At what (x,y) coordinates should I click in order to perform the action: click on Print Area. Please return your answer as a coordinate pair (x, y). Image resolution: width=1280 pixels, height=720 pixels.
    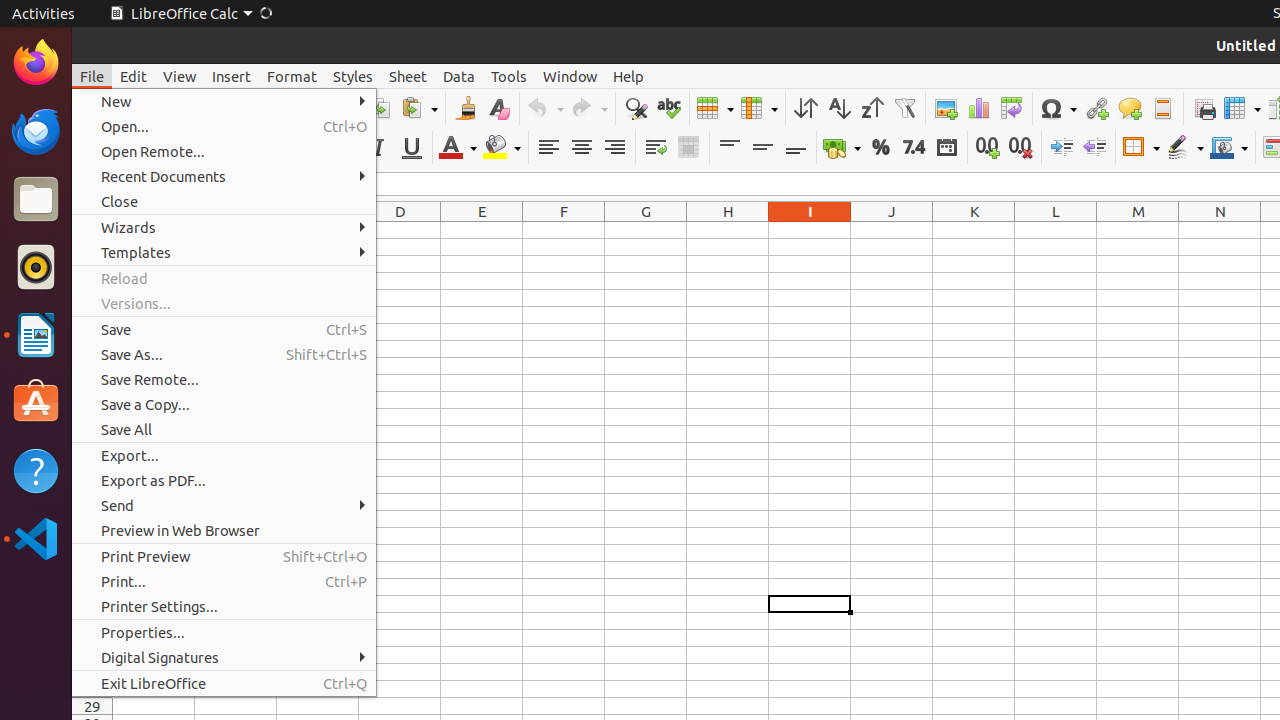
    Looking at the image, I should click on (1204, 108).